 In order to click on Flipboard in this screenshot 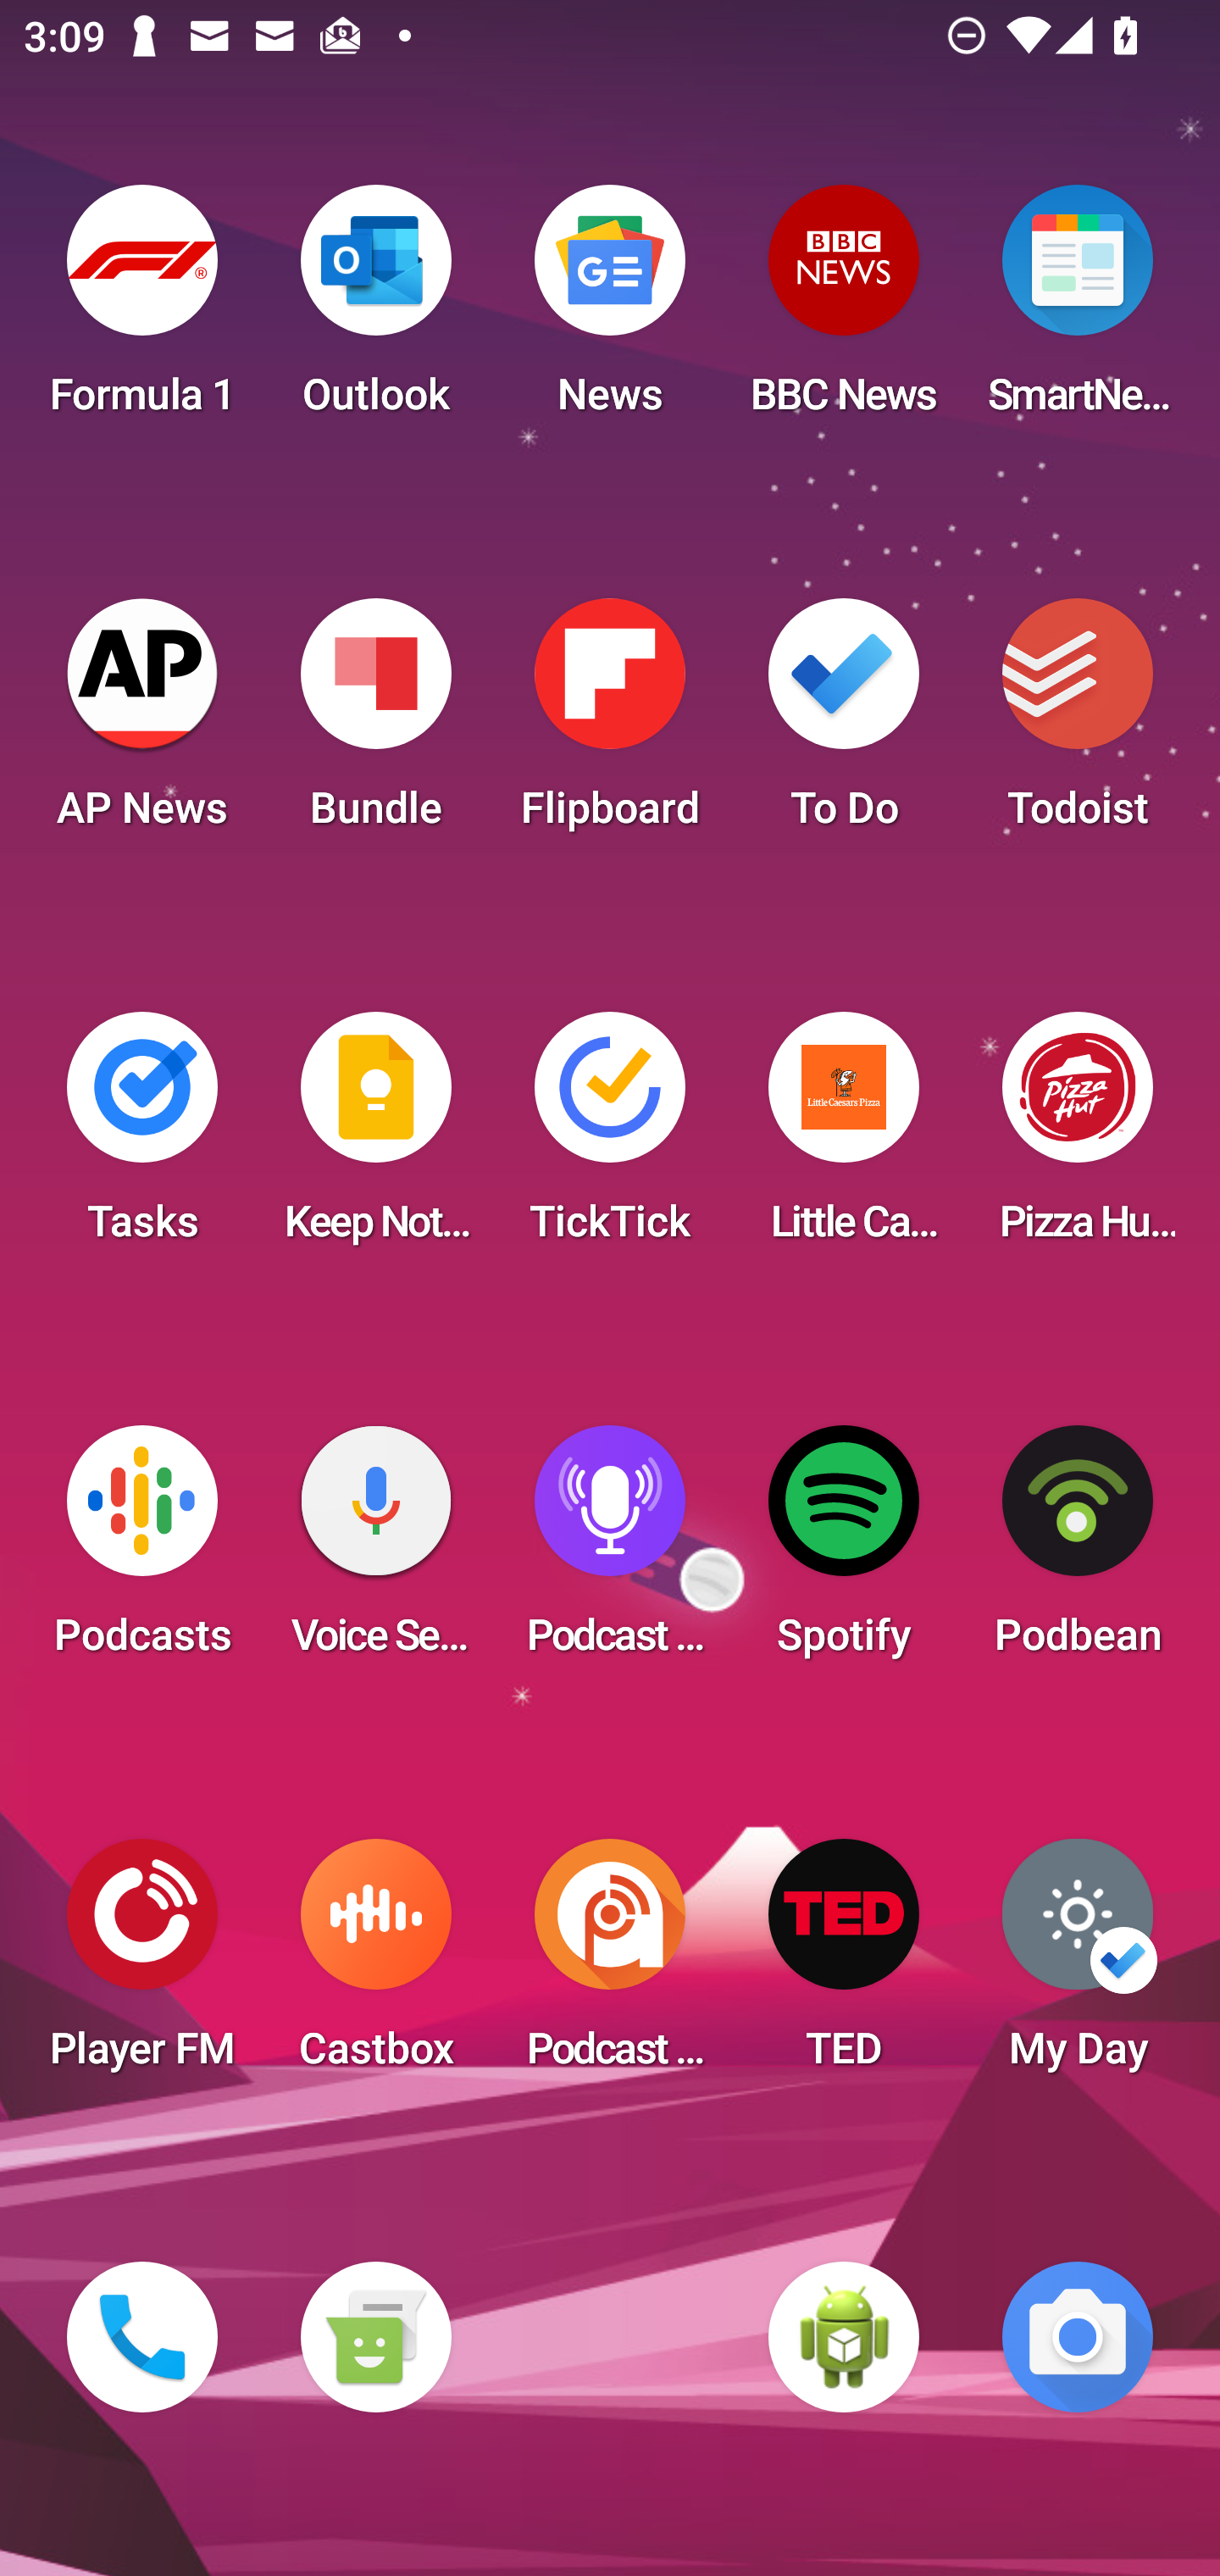, I will do `click(610, 724)`.